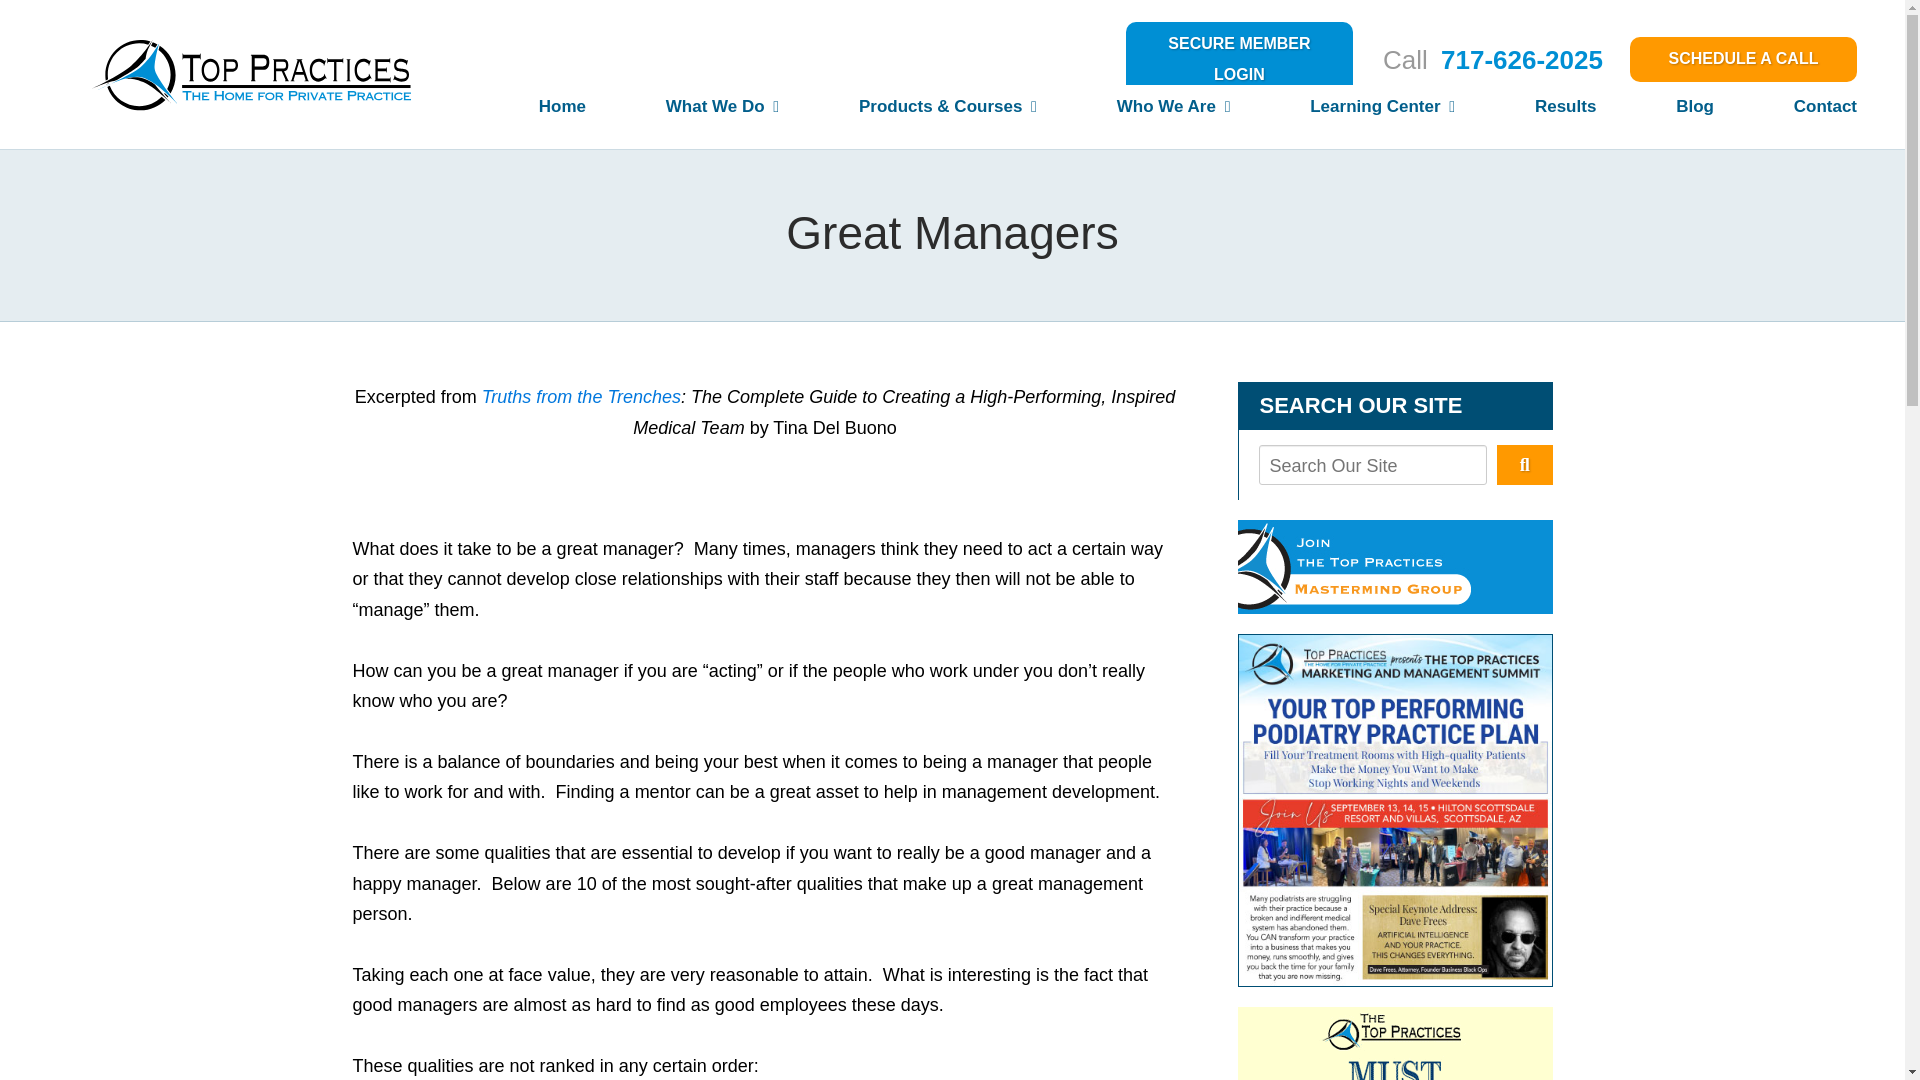  I want to click on Home, so click(522, 114).